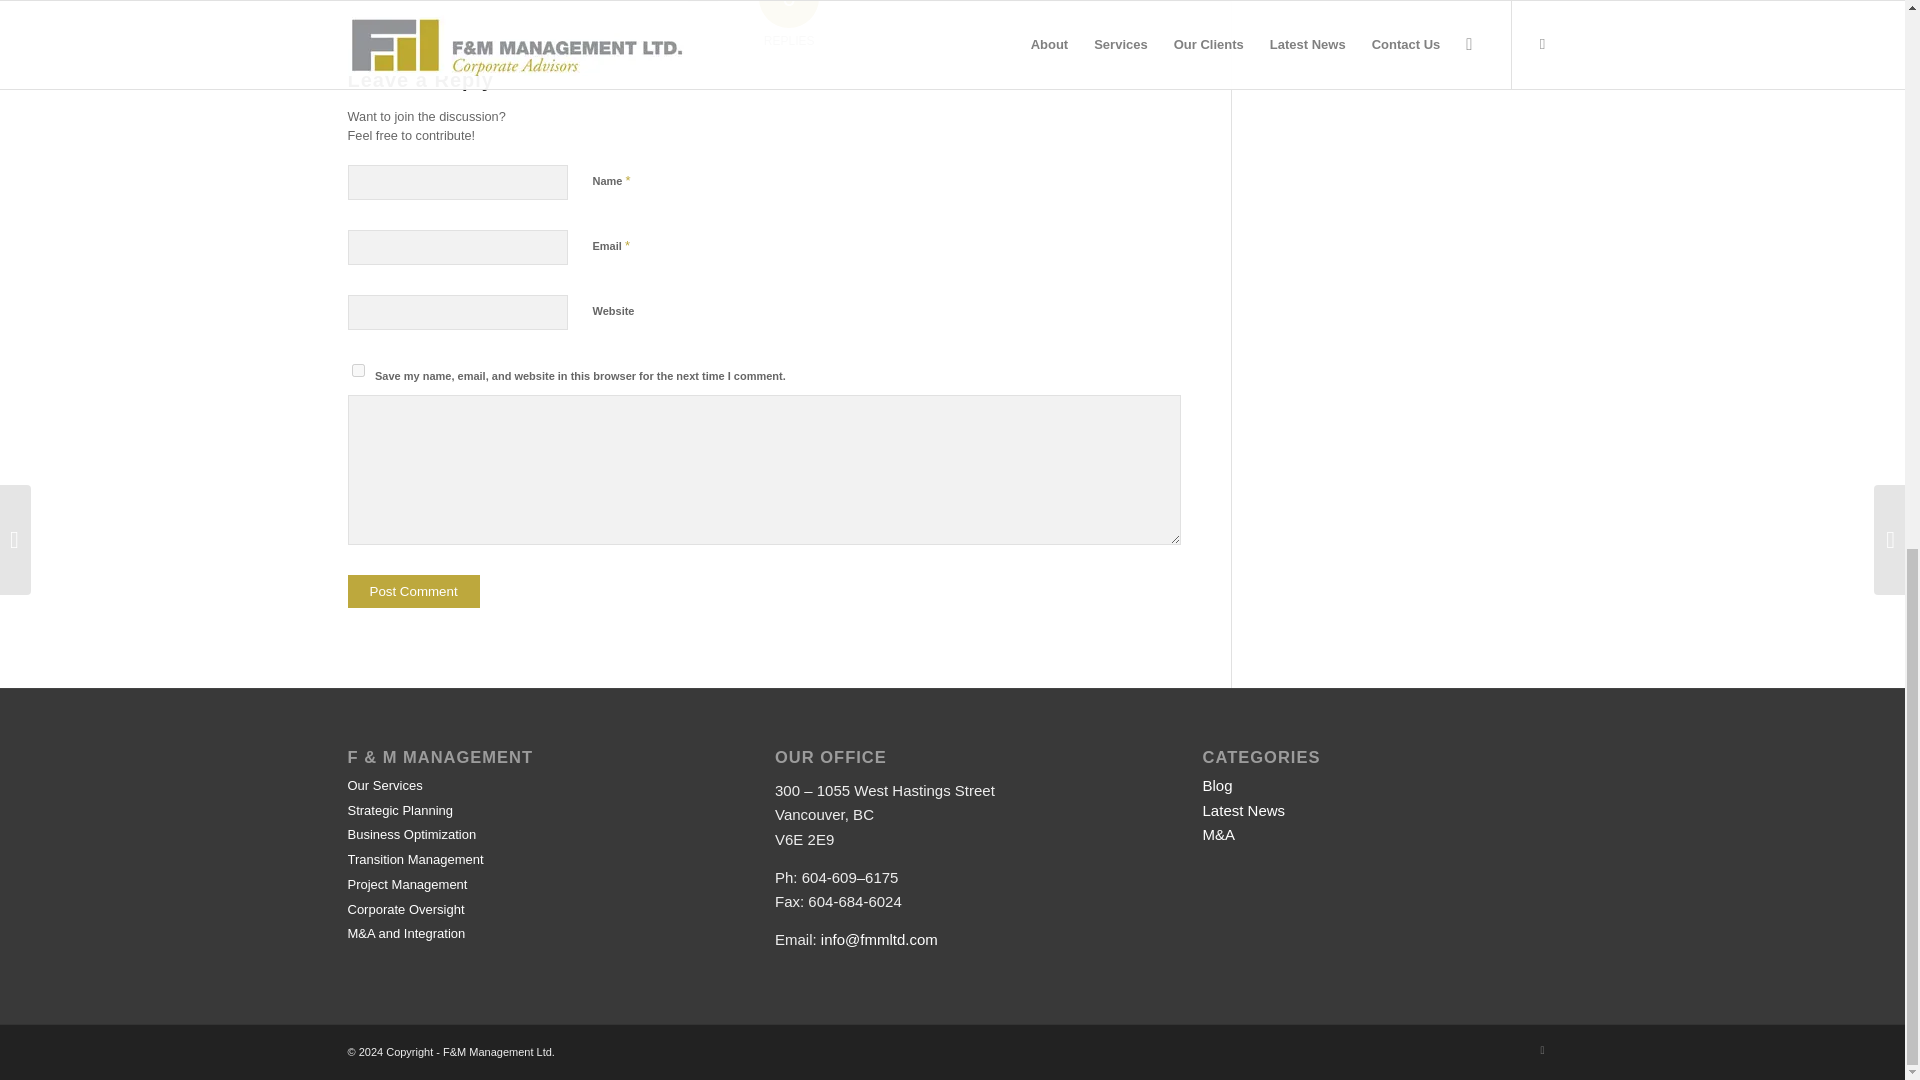 The height and width of the screenshot is (1080, 1920). I want to click on yes, so click(358, 370).